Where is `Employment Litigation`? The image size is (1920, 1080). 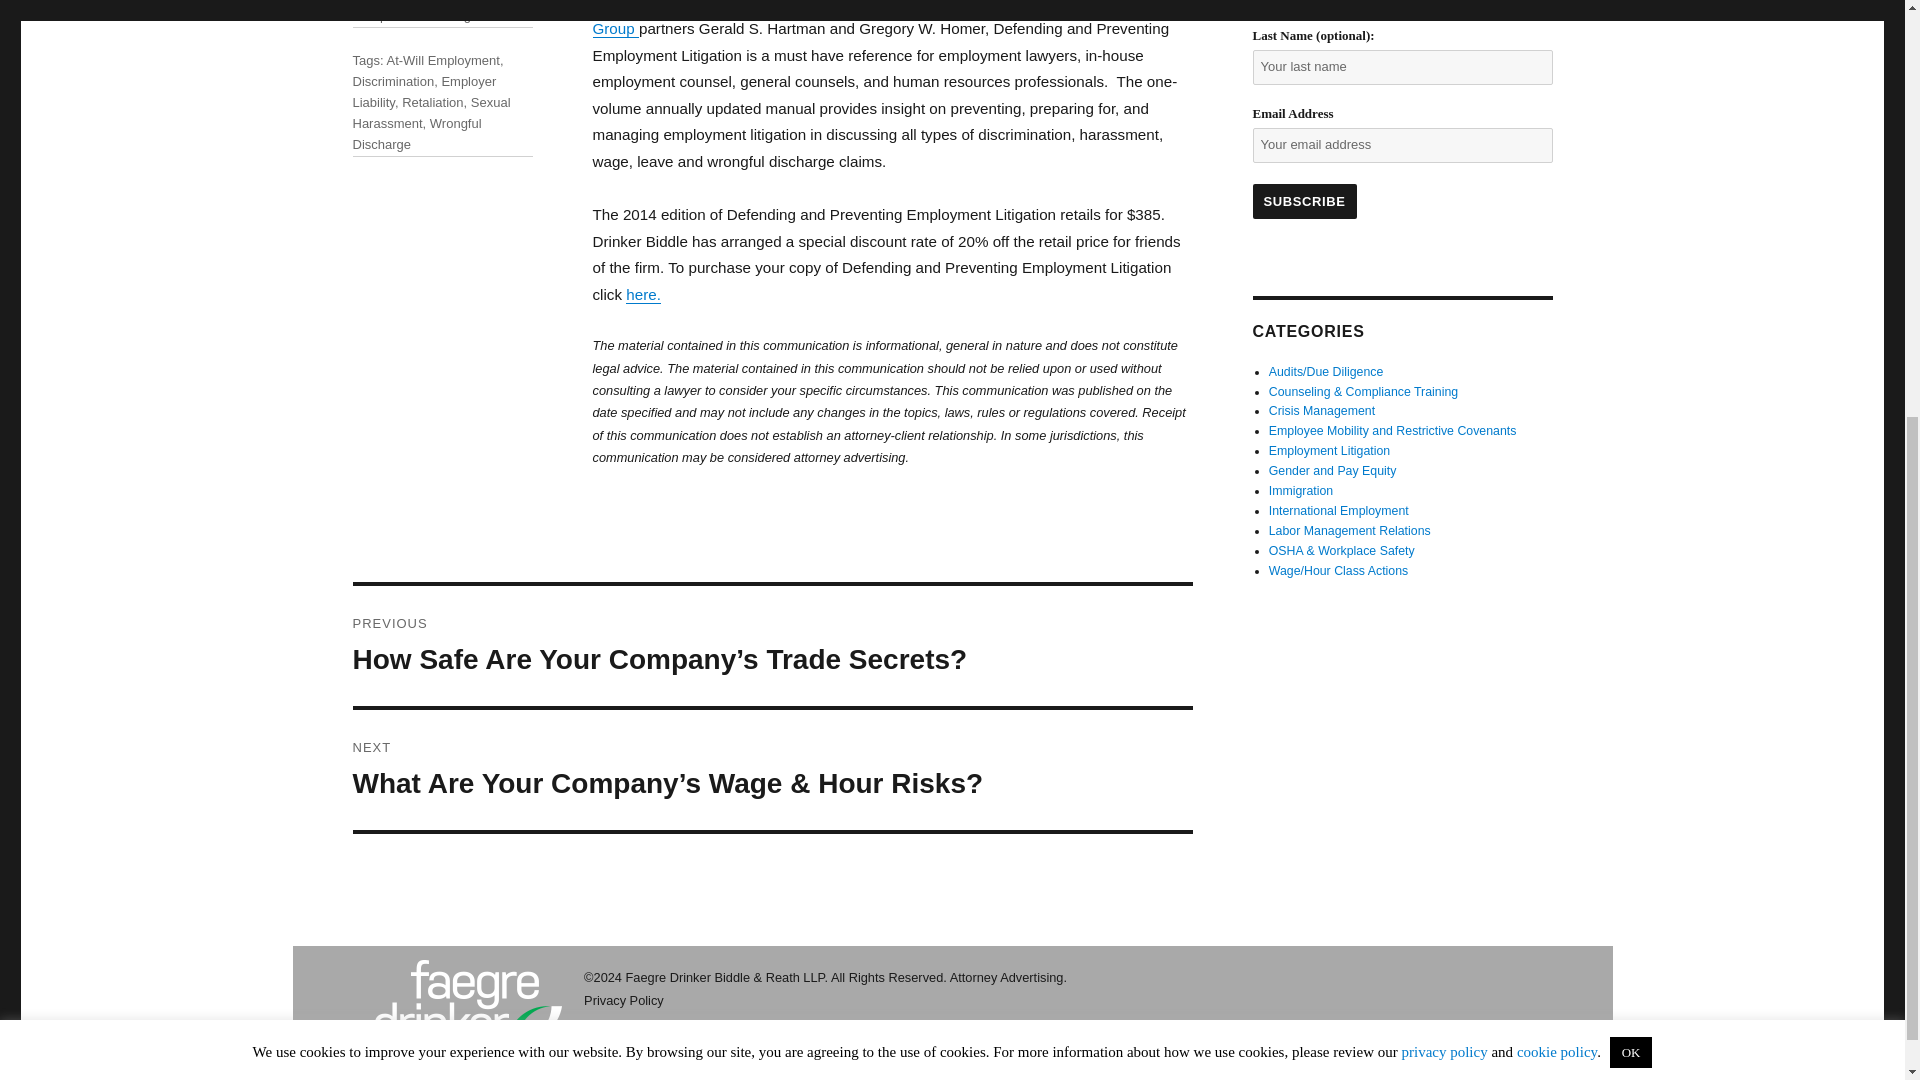
Employment Litigation is located at coordinates (1330, 450).